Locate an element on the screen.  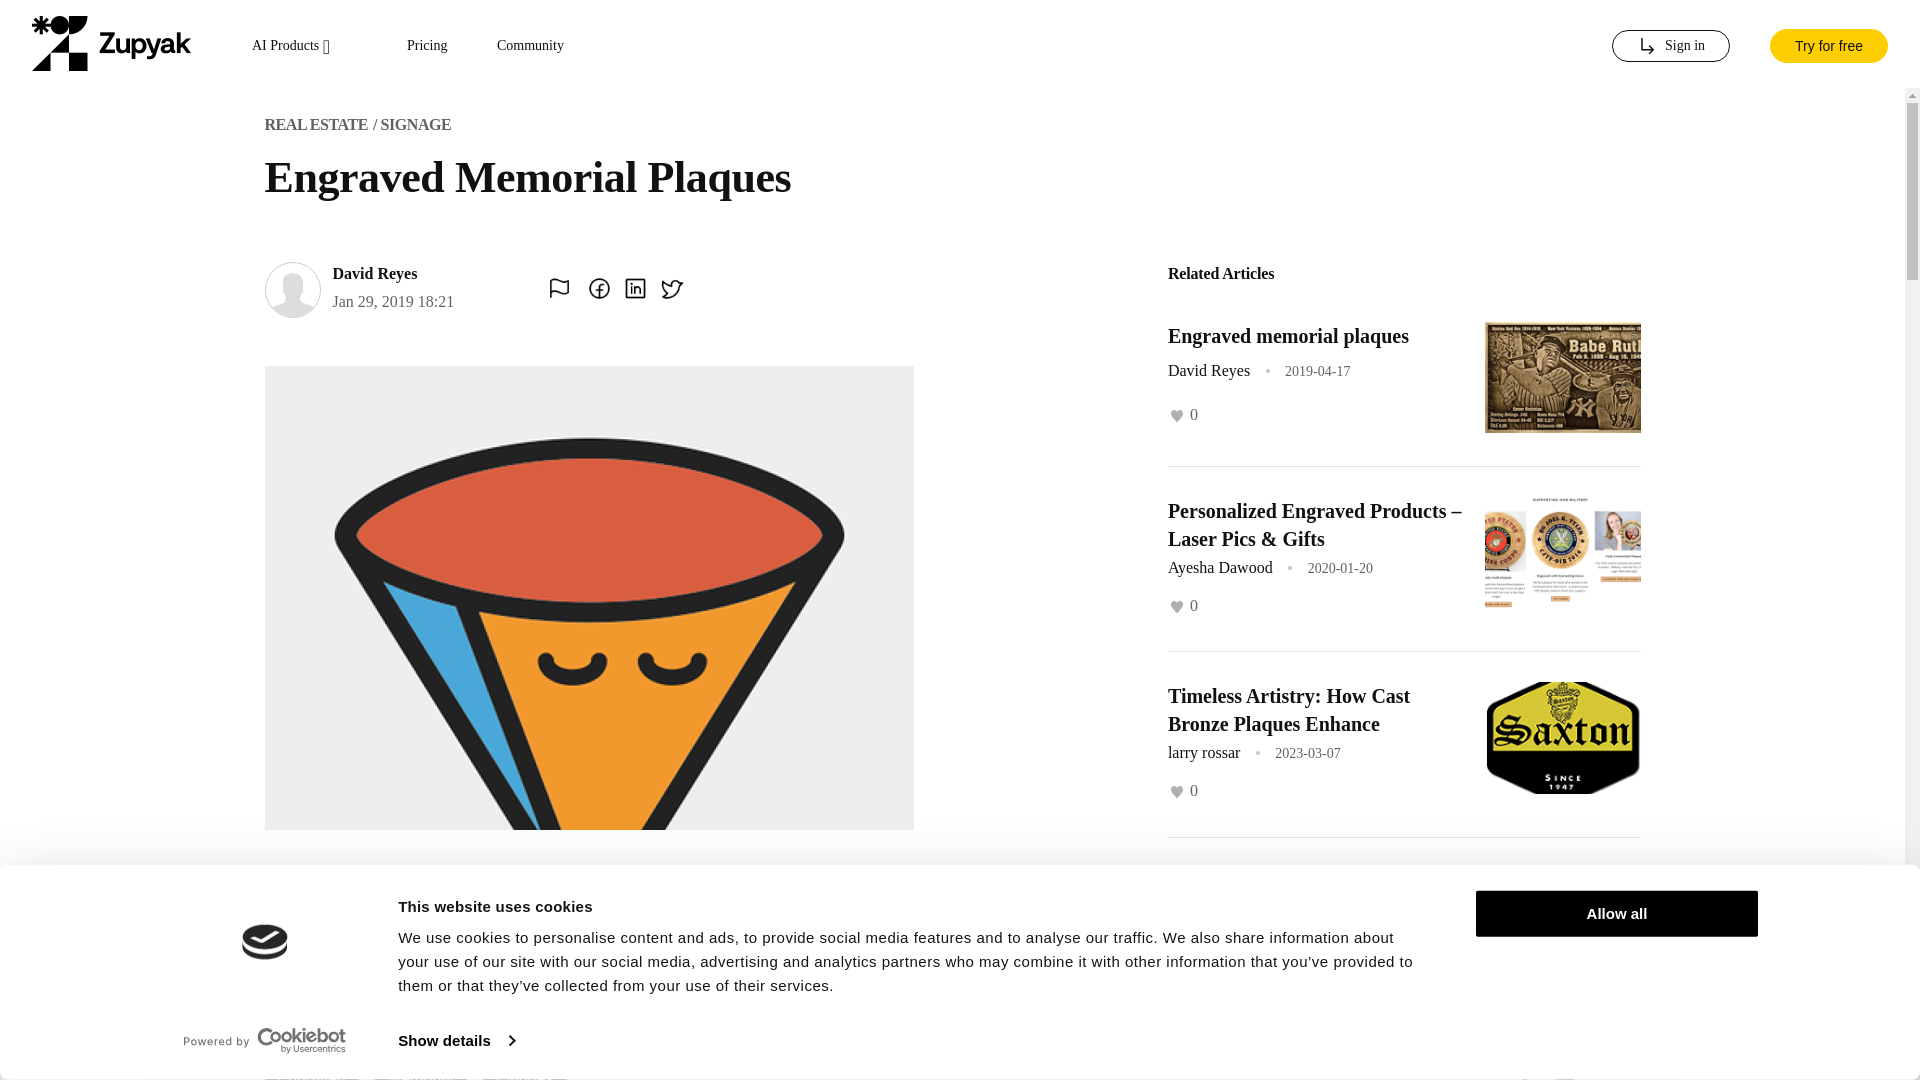
Engraved memorial plaques is located at coordinates (1288, 336).